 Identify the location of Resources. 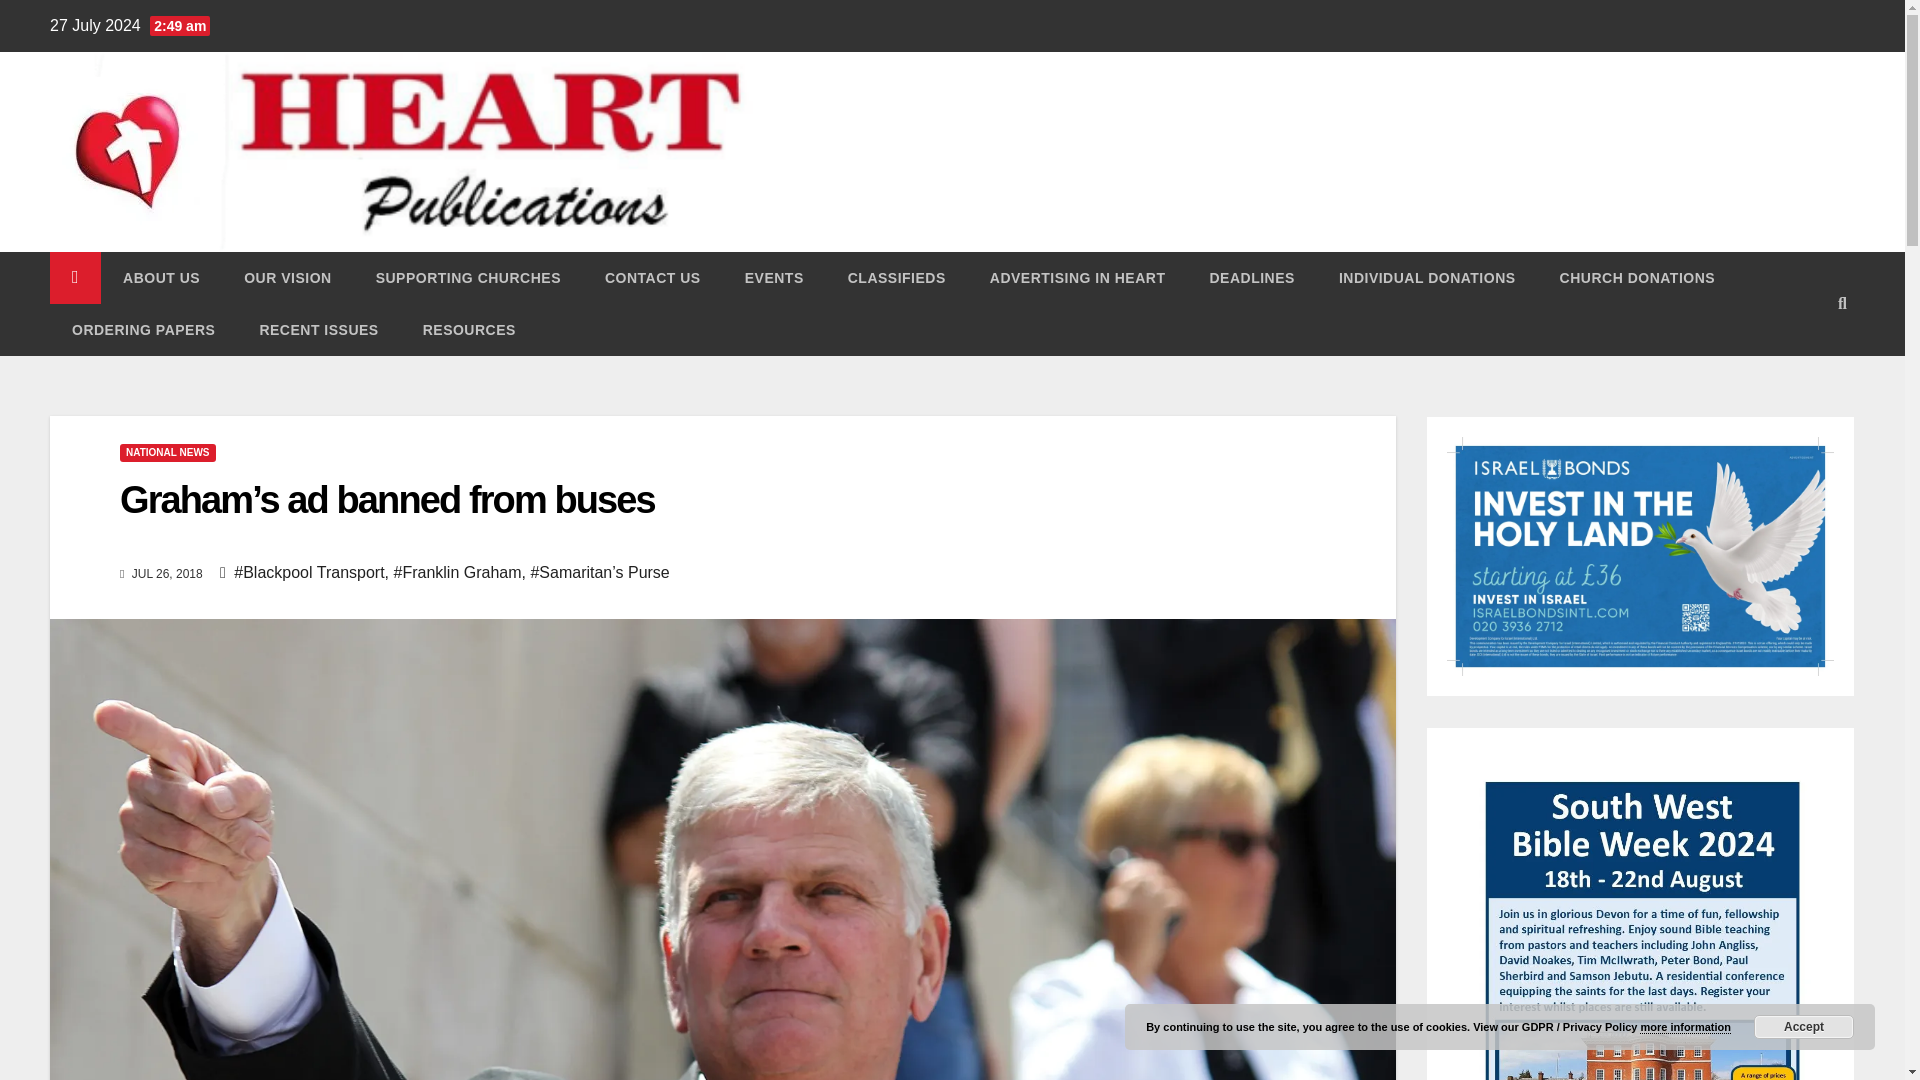
(469, 330).